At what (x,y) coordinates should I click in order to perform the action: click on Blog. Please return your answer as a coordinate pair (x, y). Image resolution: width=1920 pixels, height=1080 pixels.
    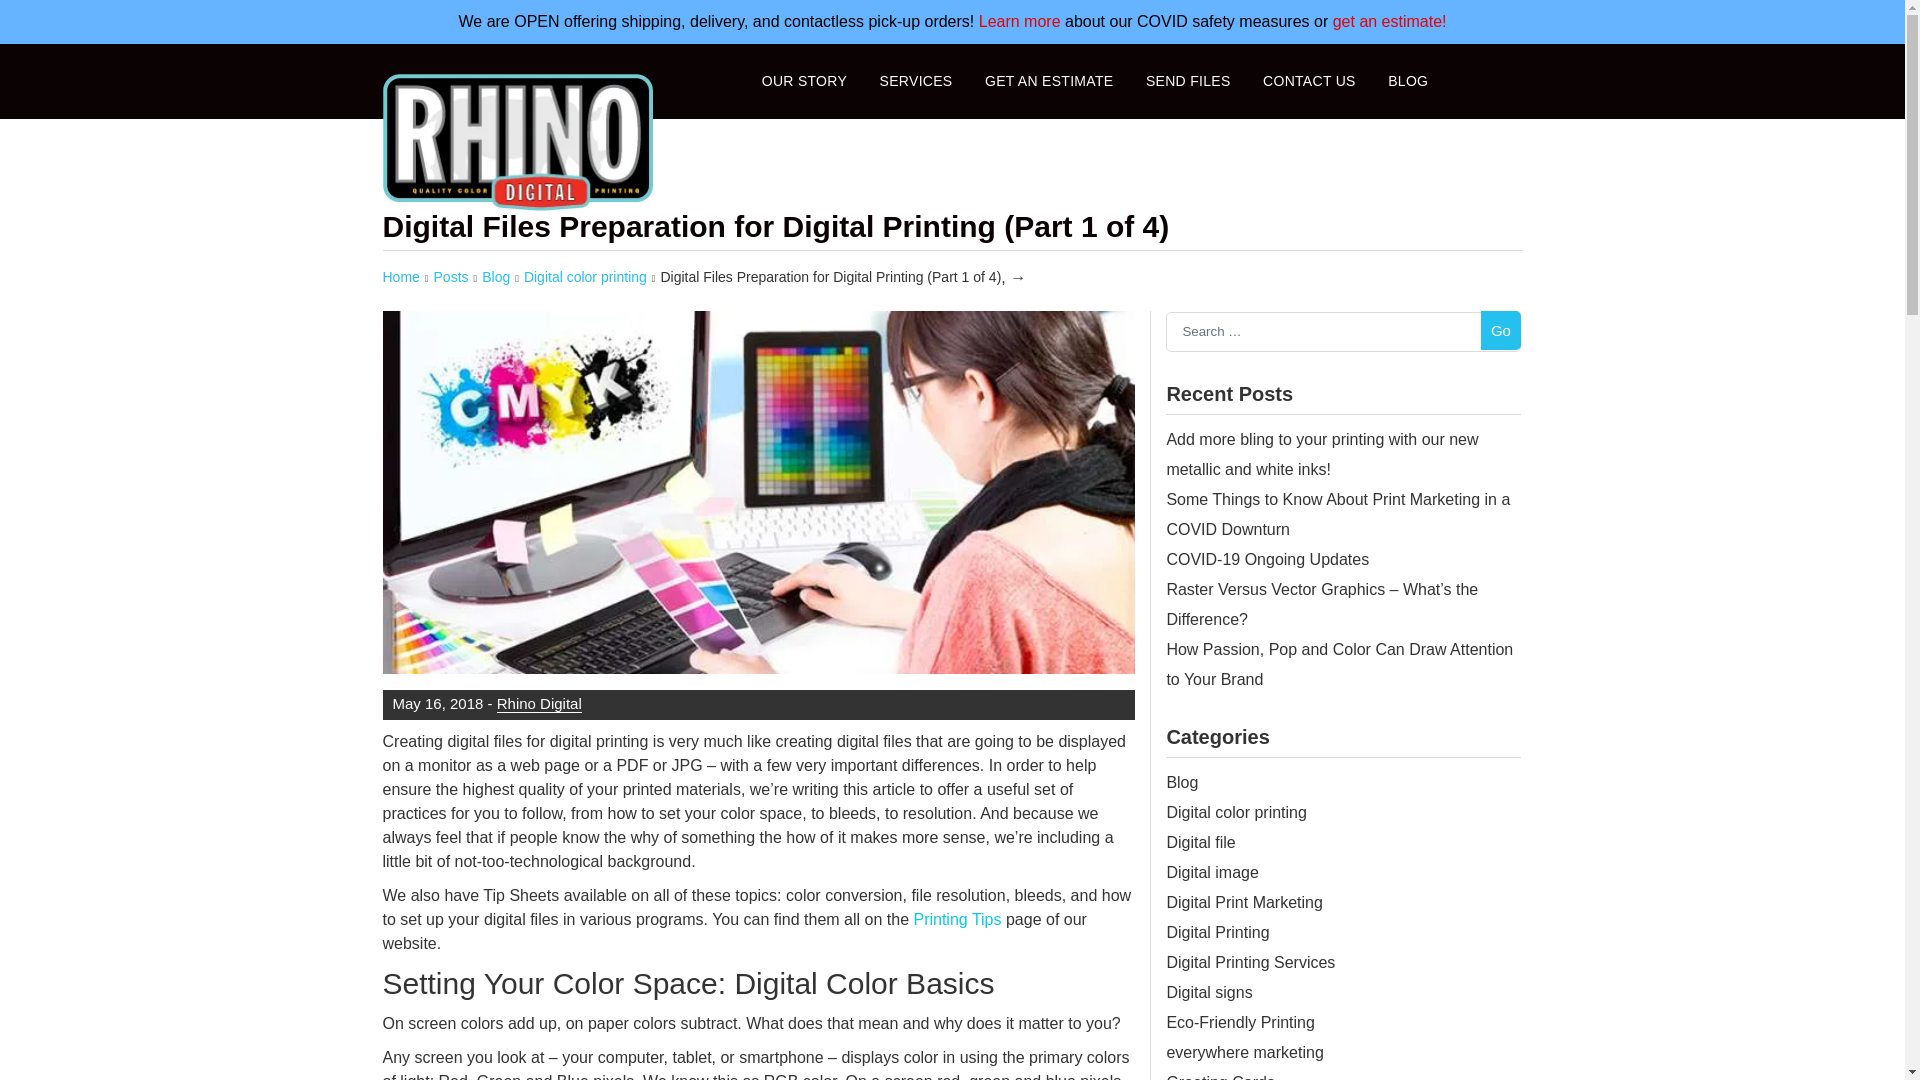
    Looking at the image, I should click on (496, 276).